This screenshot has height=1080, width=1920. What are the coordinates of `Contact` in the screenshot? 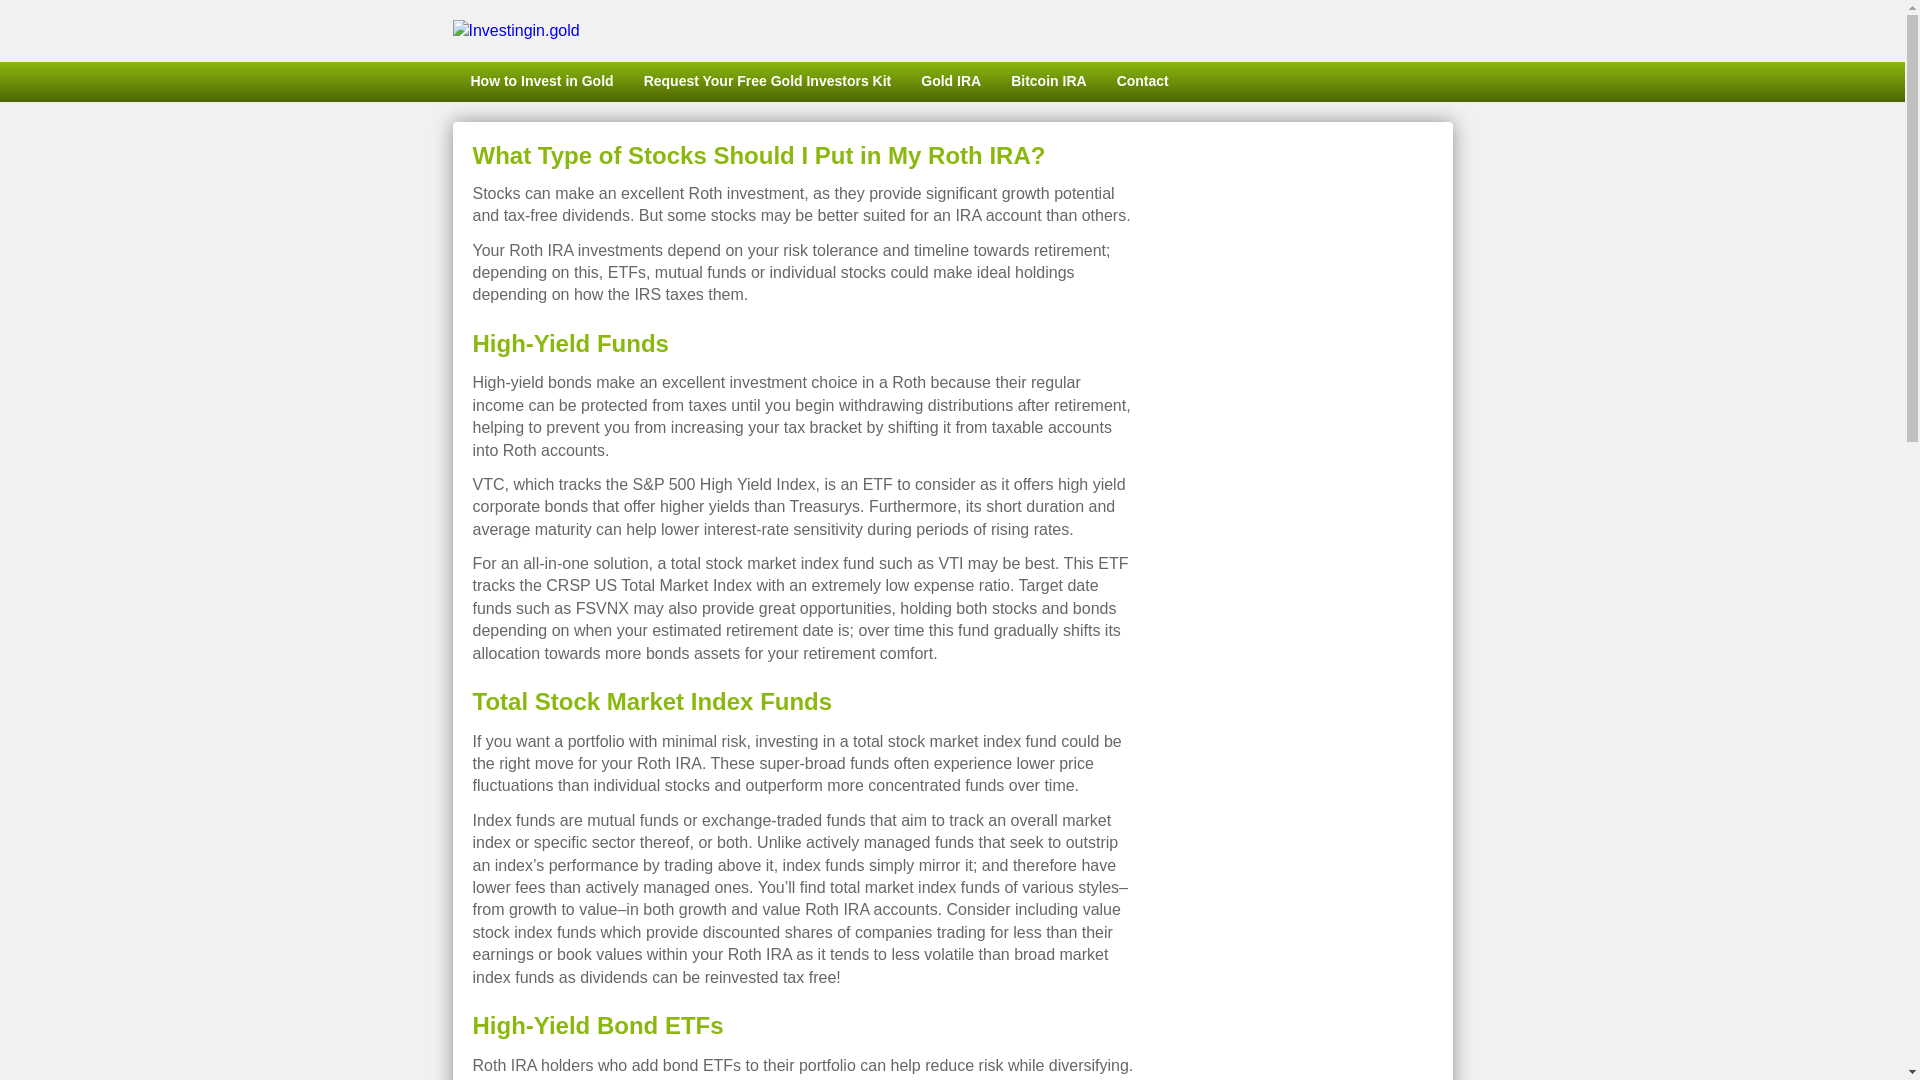 It's located at (1143, 81).